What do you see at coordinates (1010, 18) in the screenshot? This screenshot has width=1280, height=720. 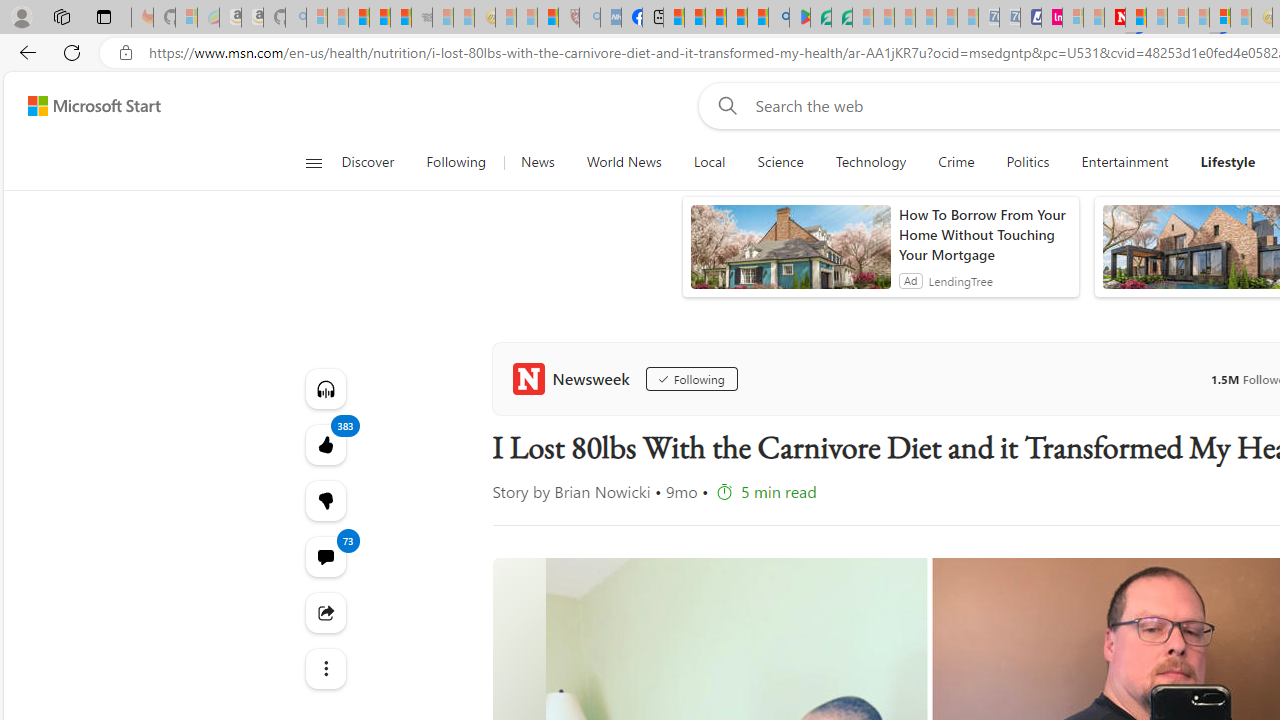 I see `Cheap Hotels - Save70.com - Sleeping` at bounding box center [1010, 18].